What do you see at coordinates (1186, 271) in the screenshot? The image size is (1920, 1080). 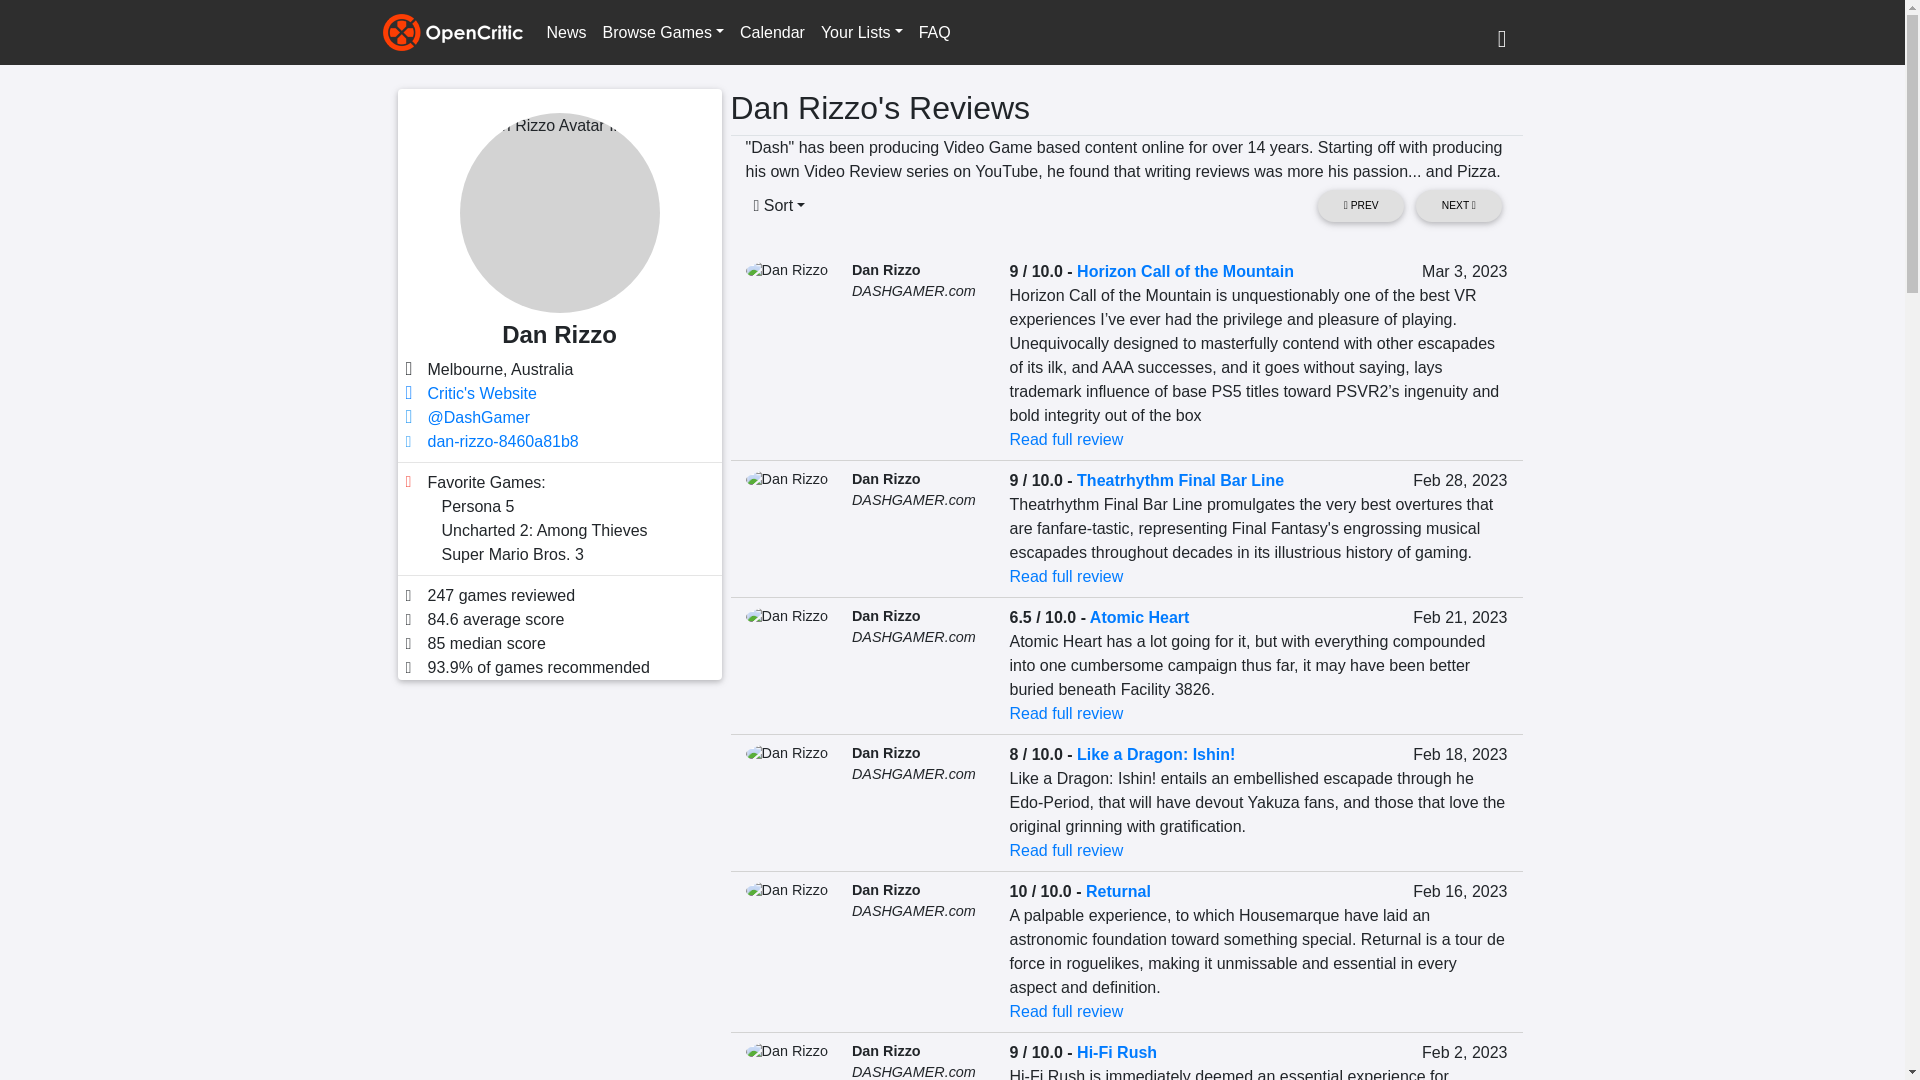 I see `Horizon Call of the Mountain` at bounding box center [1186, 271].